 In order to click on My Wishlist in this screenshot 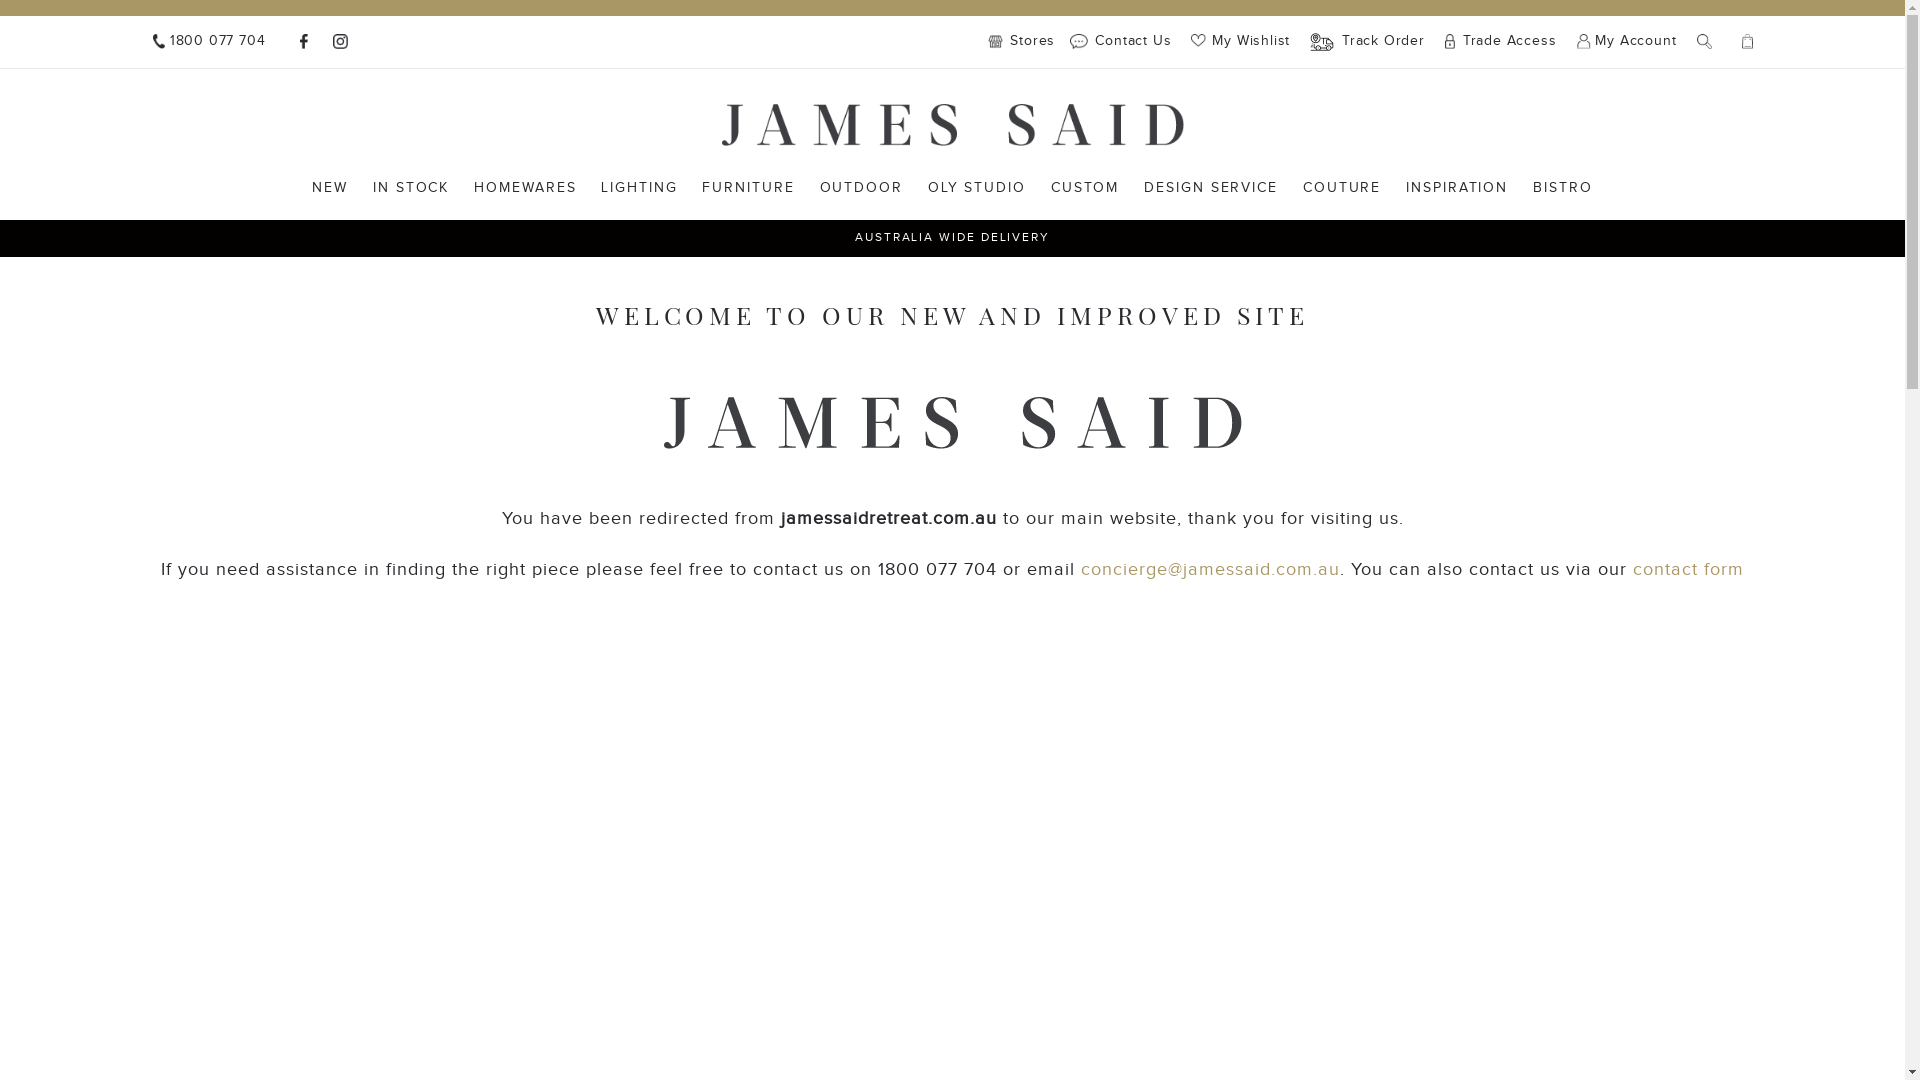, I will do `click(1240, 41)`.